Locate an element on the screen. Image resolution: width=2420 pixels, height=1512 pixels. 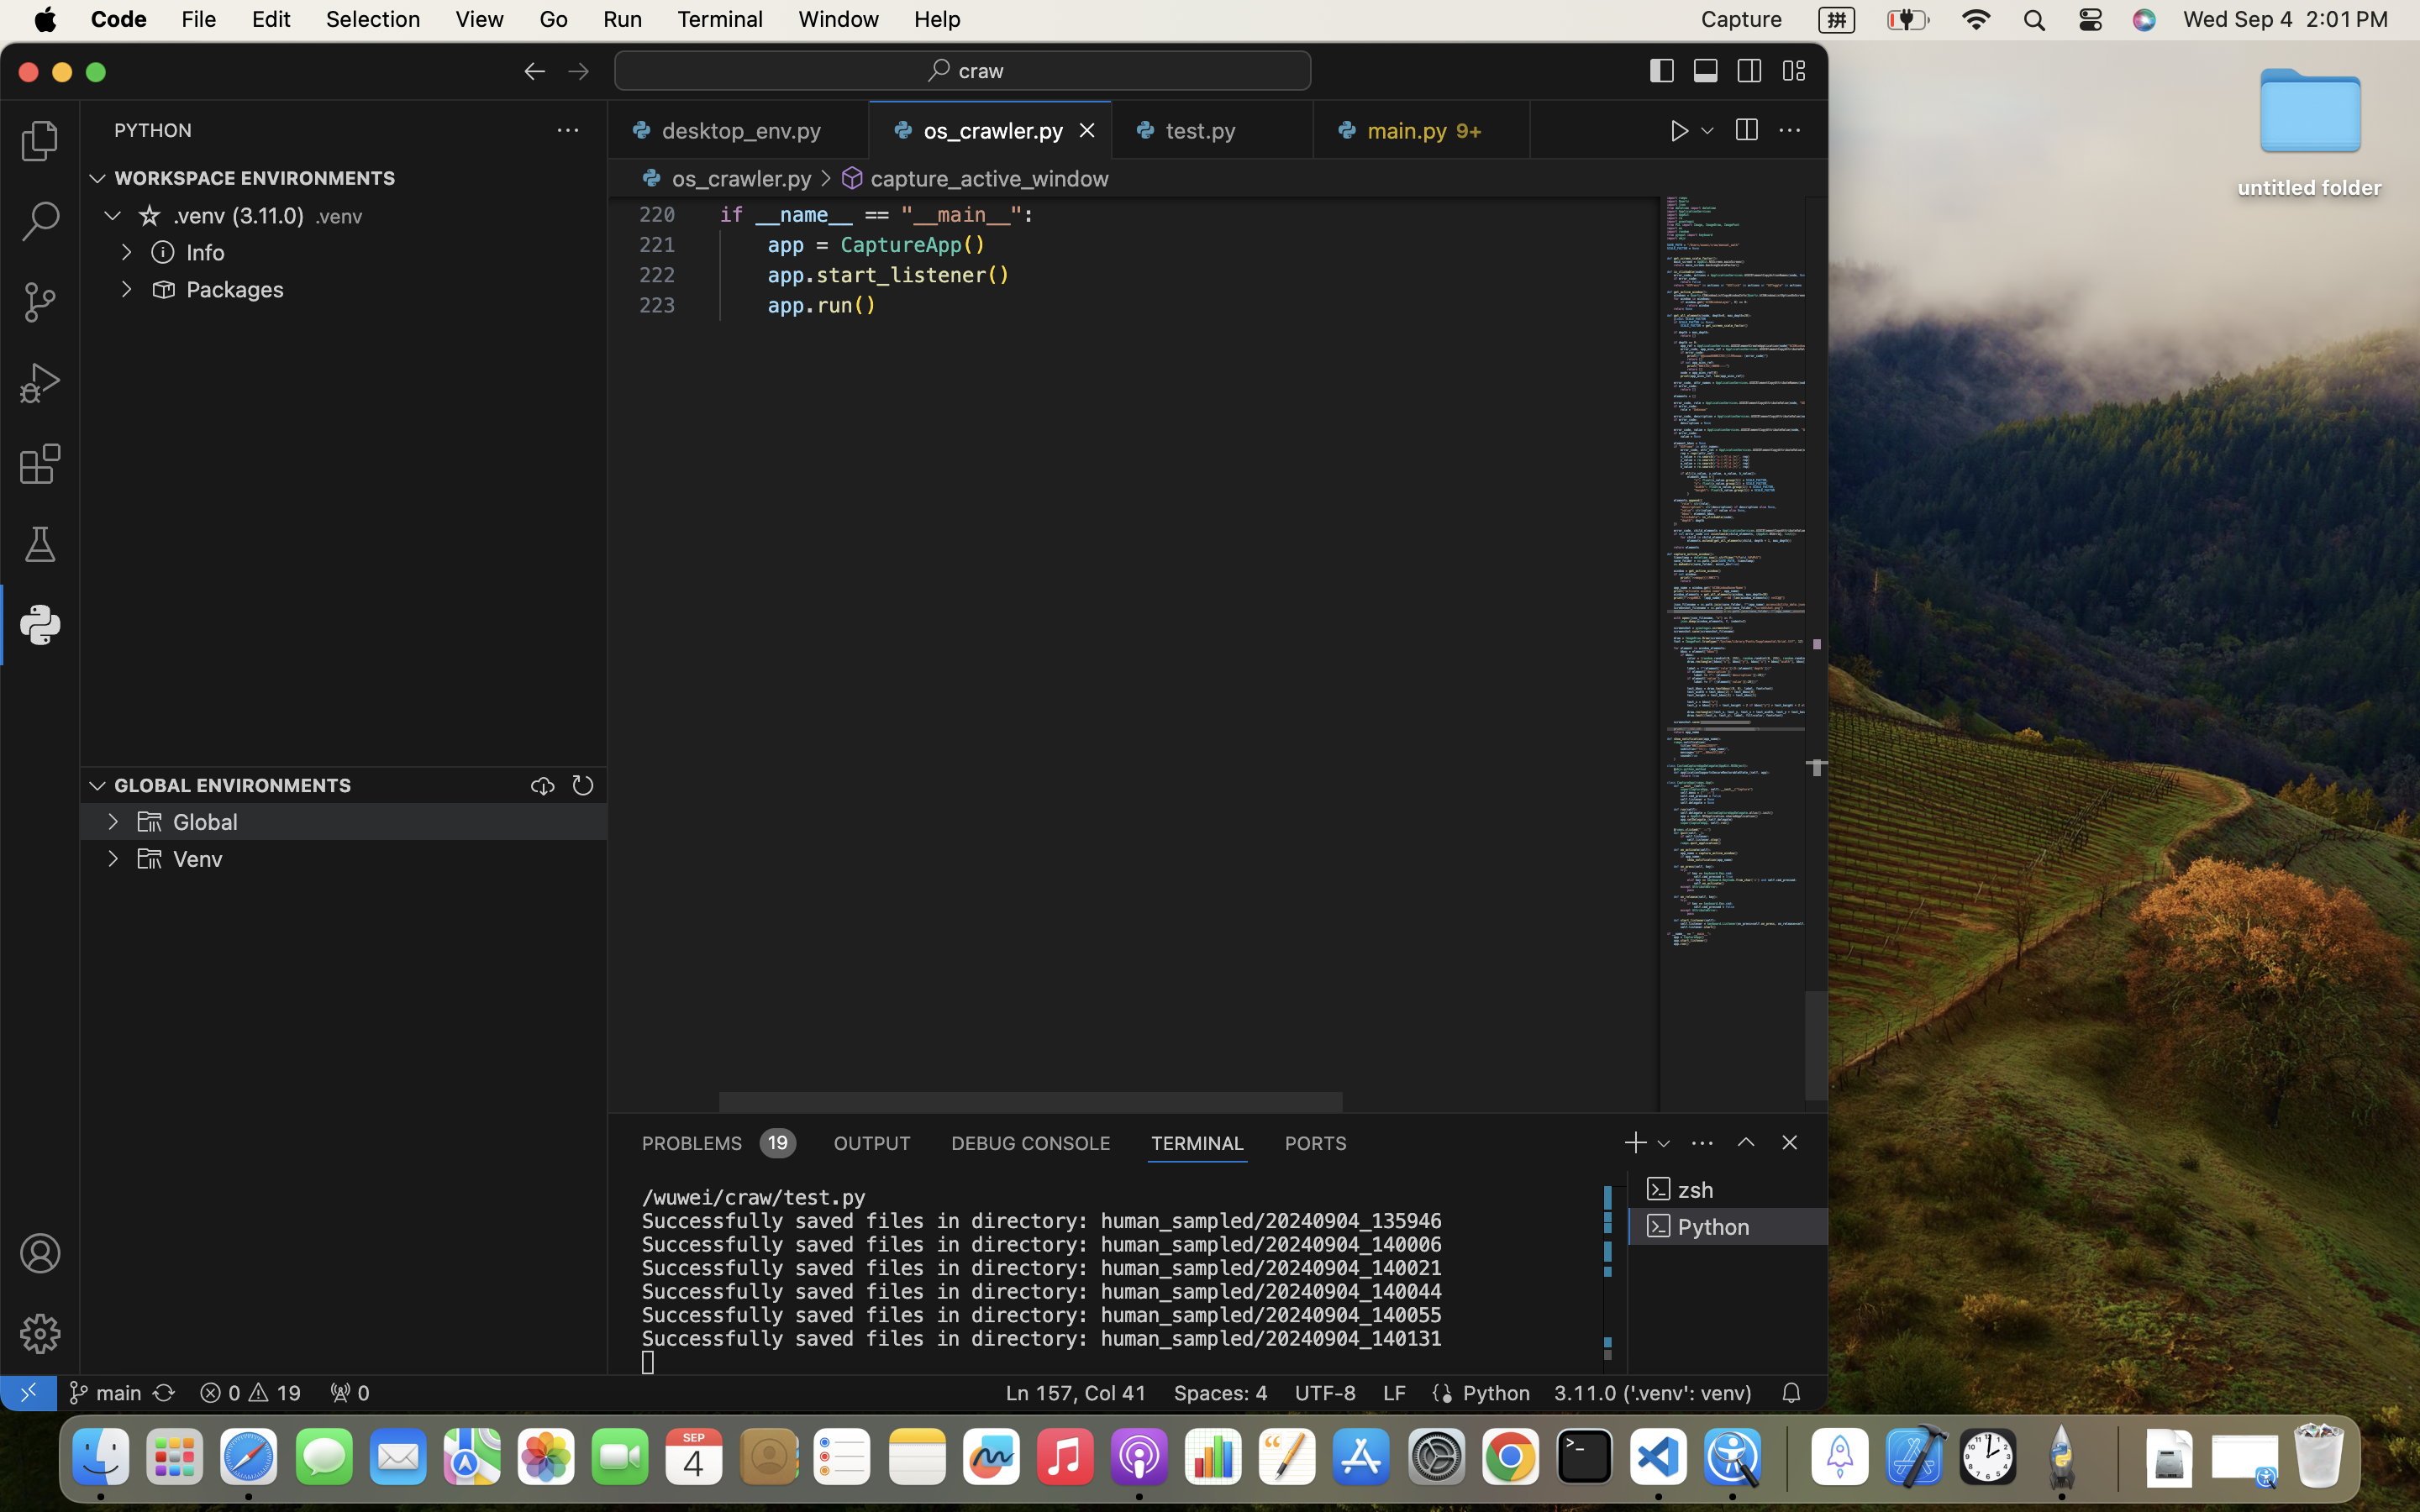
 0 is located at coordinates (350, 1393).